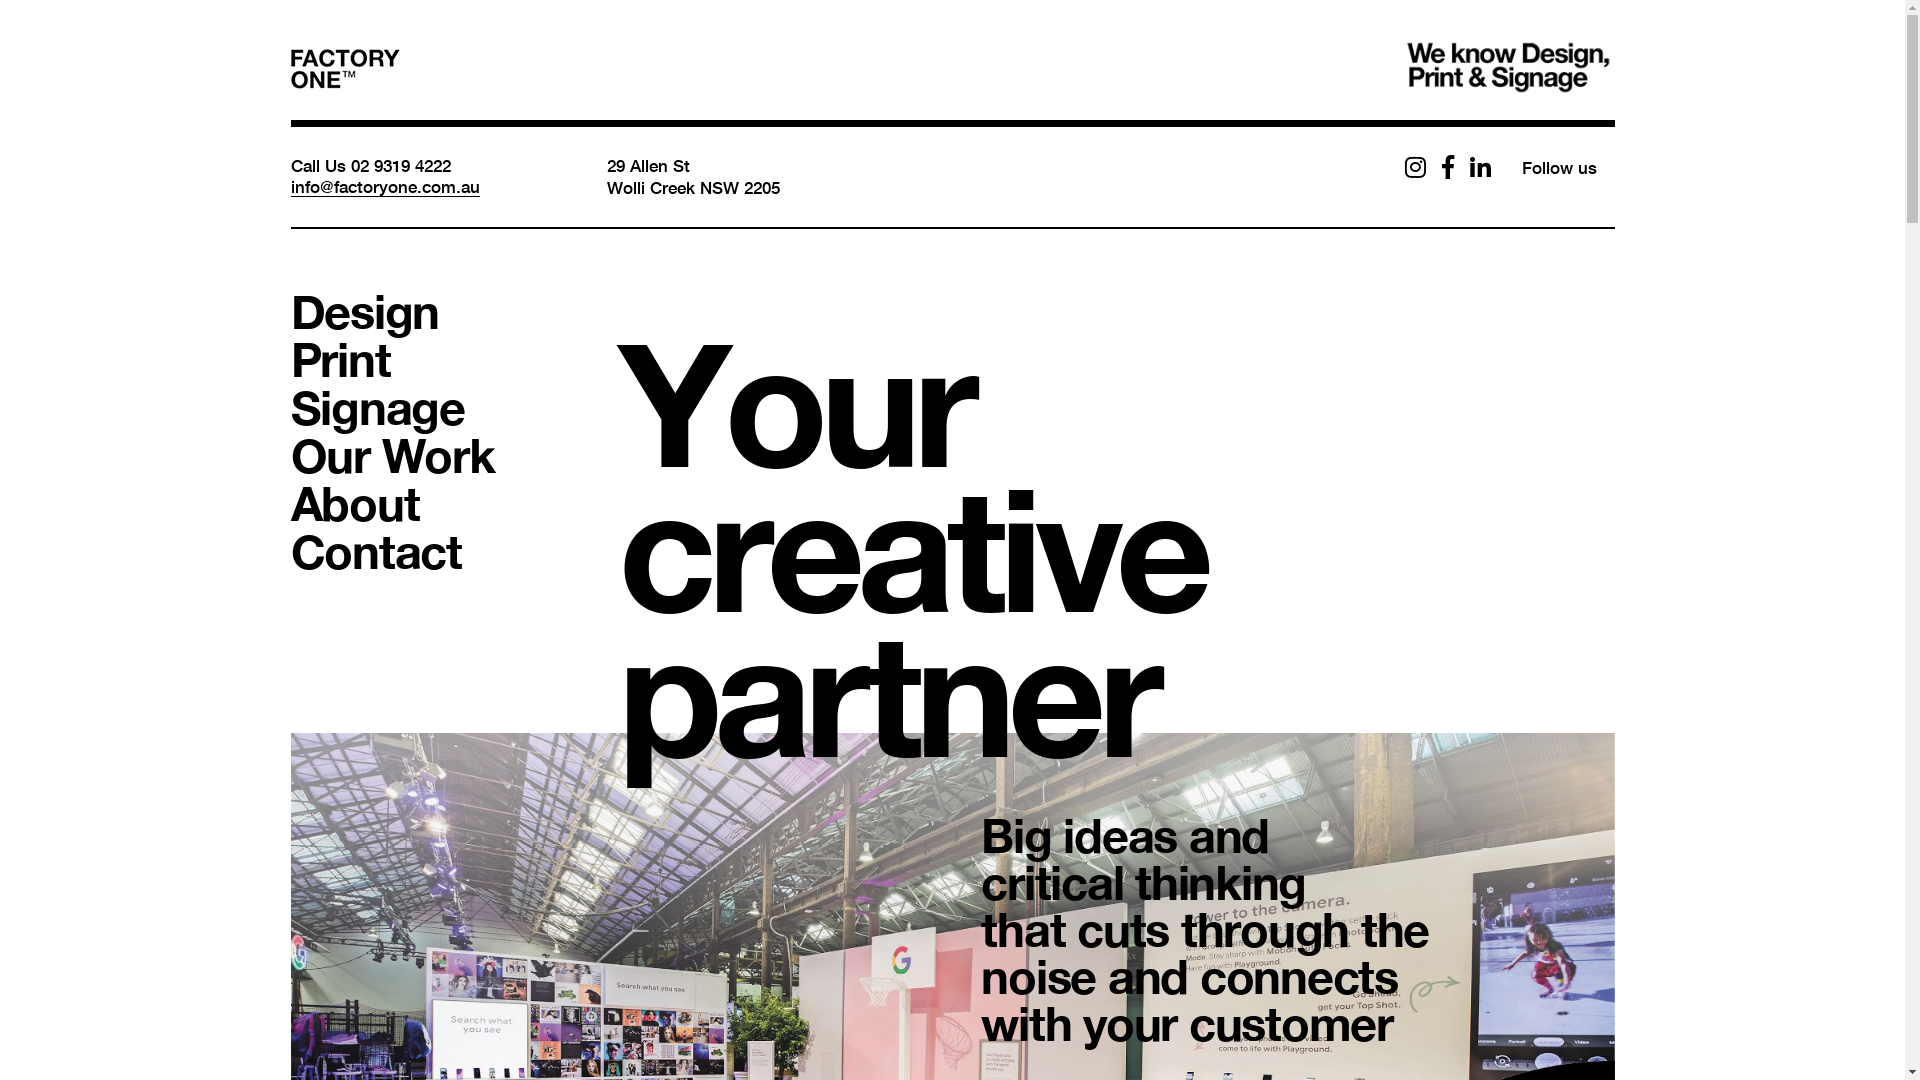  What do you see at coordinates (1537, 864) in the screenshot?
I see `Partial Vehicle
Wraps` at bounding box center [1537, 864].